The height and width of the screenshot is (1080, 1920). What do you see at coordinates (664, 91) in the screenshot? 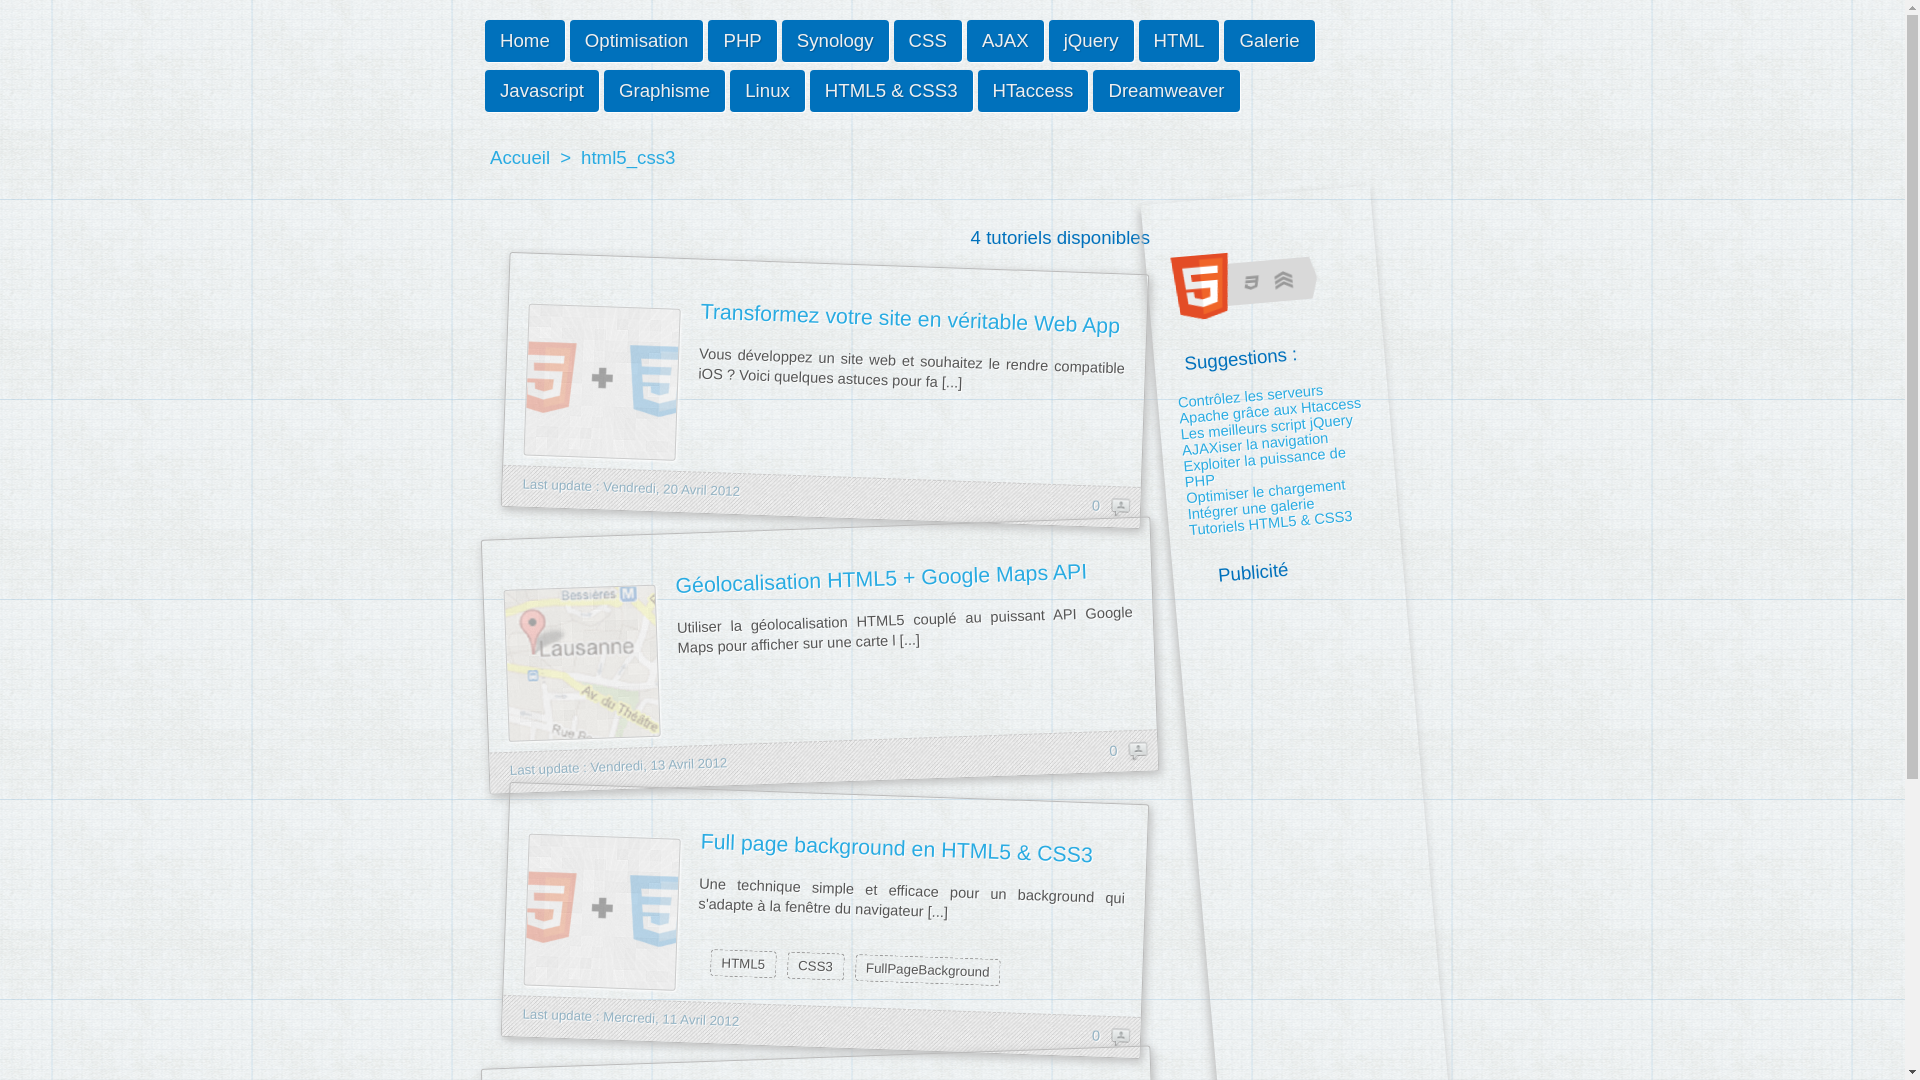
I see `Graphisme` at bounding box center [664, 91].